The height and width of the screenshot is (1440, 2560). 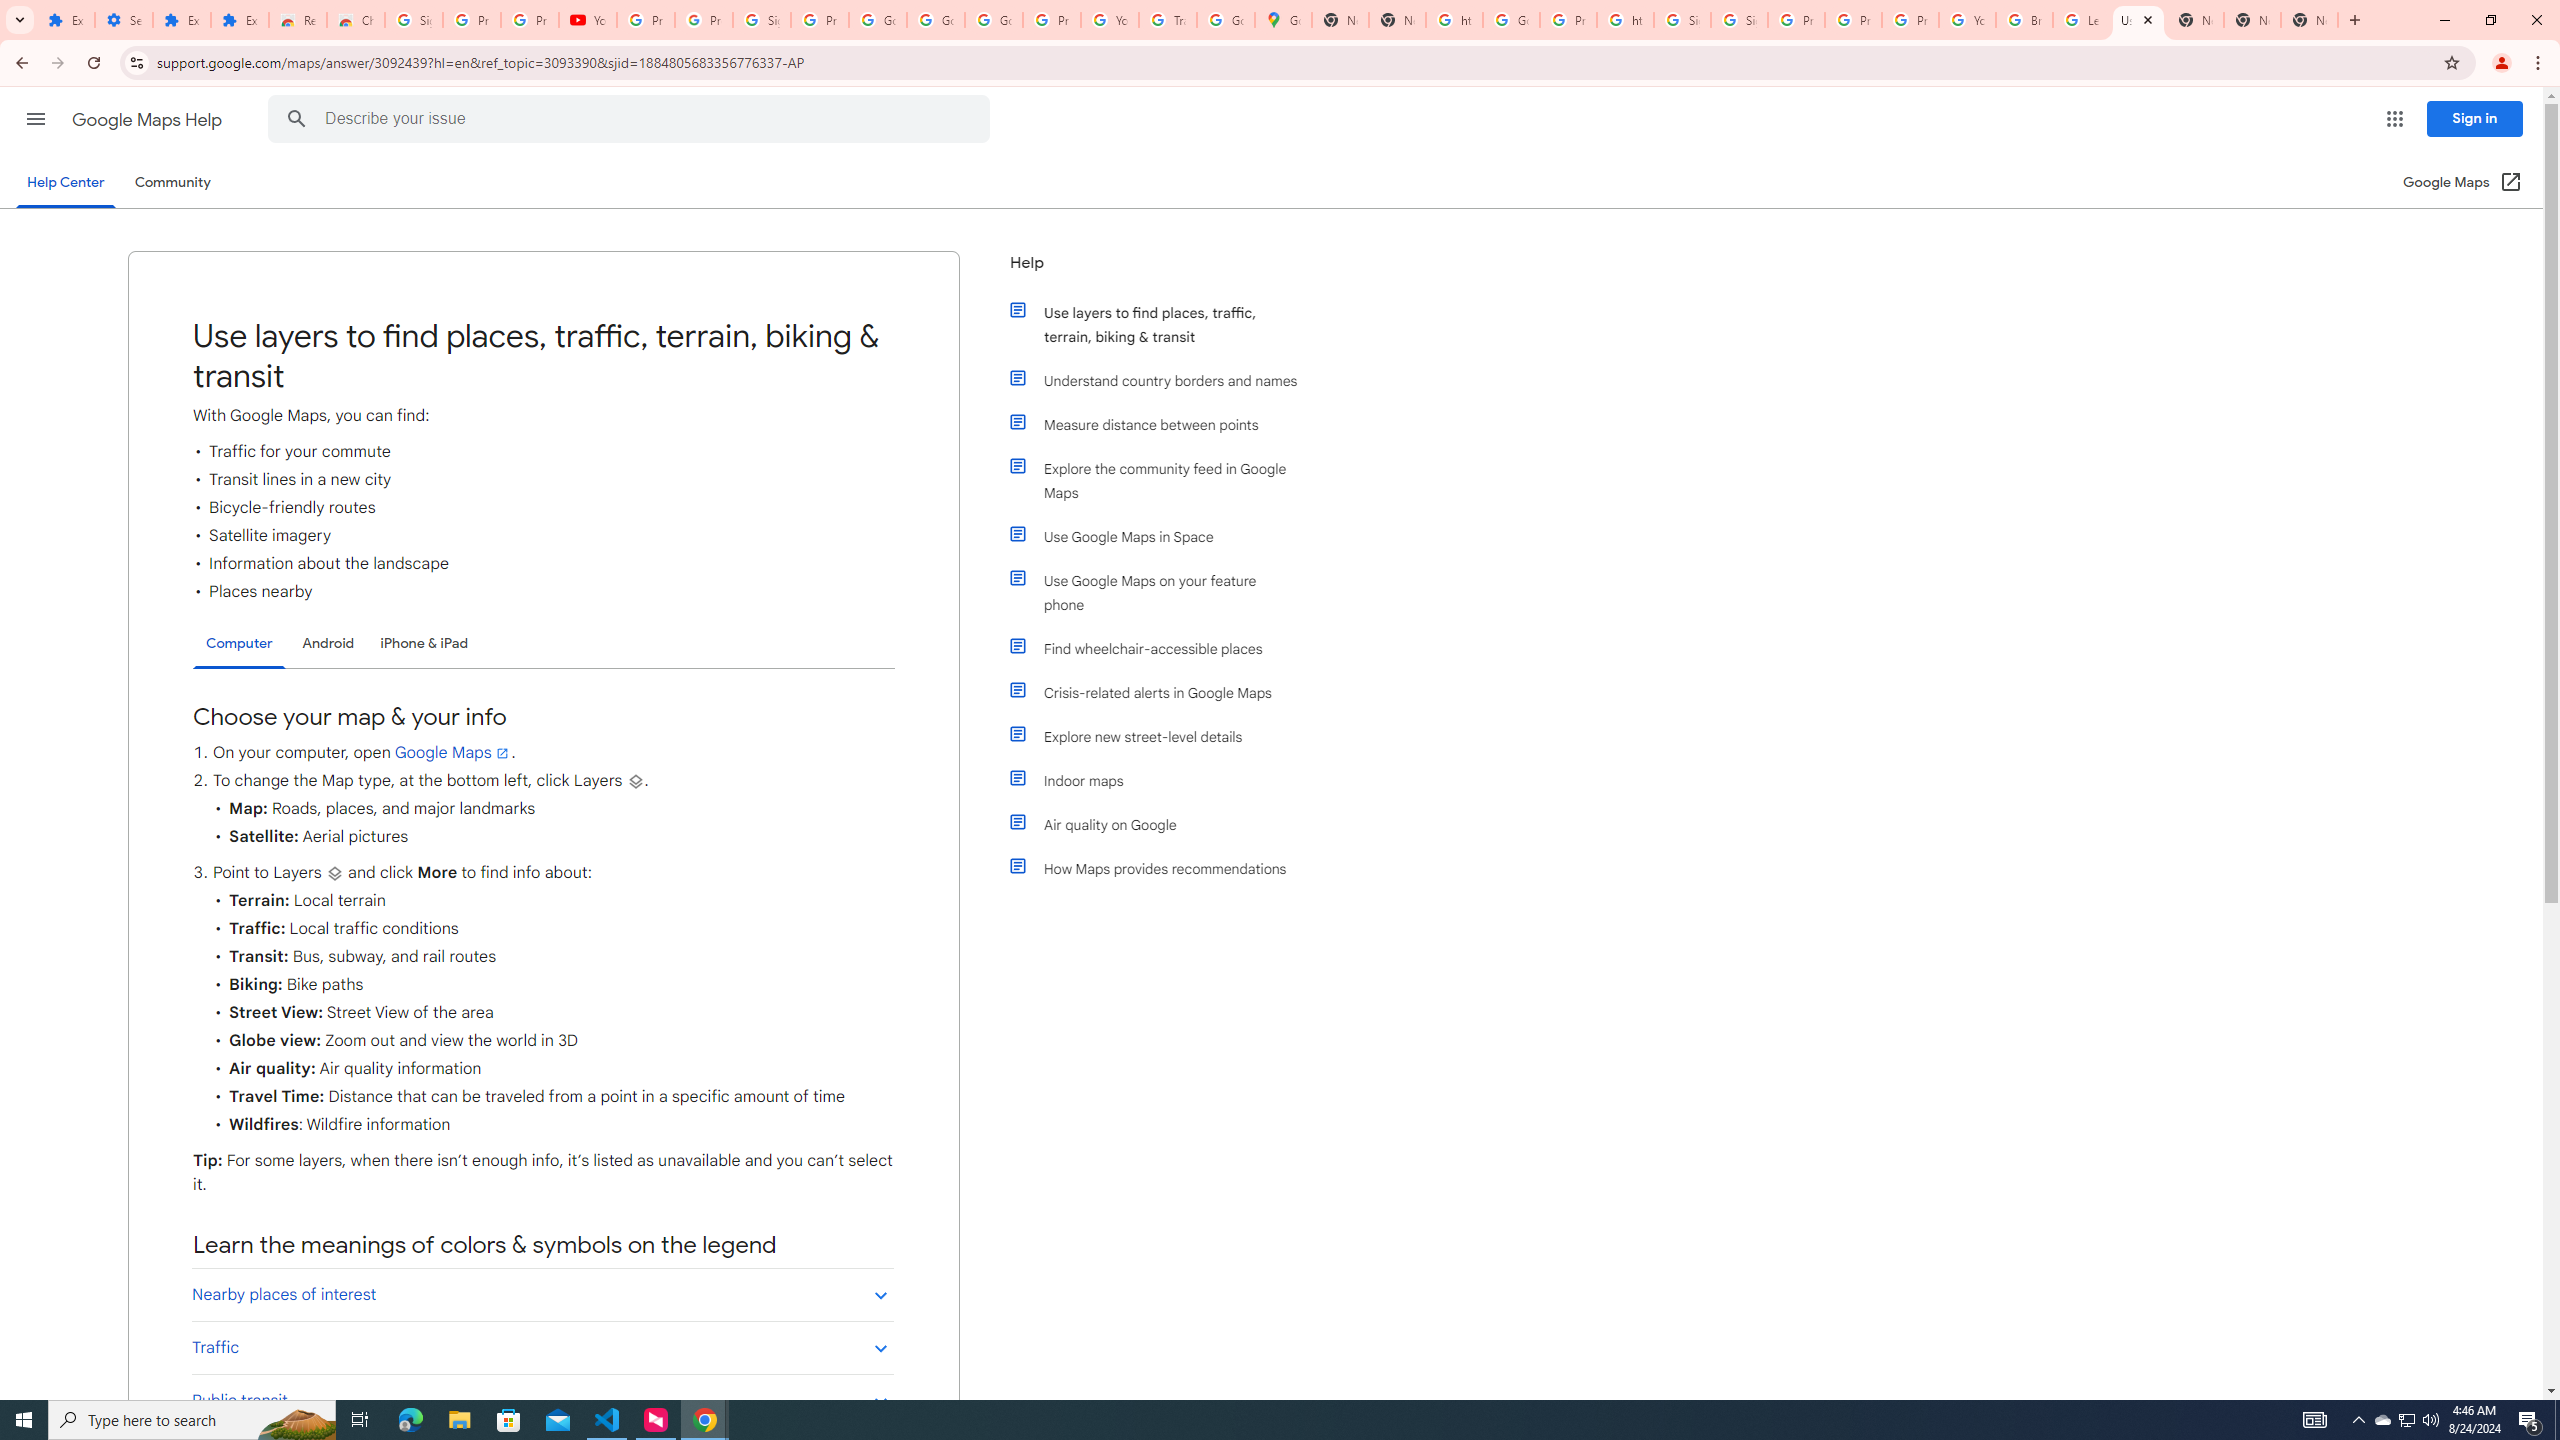 I want to click on Describe your issue, so click(x=634, y=119).